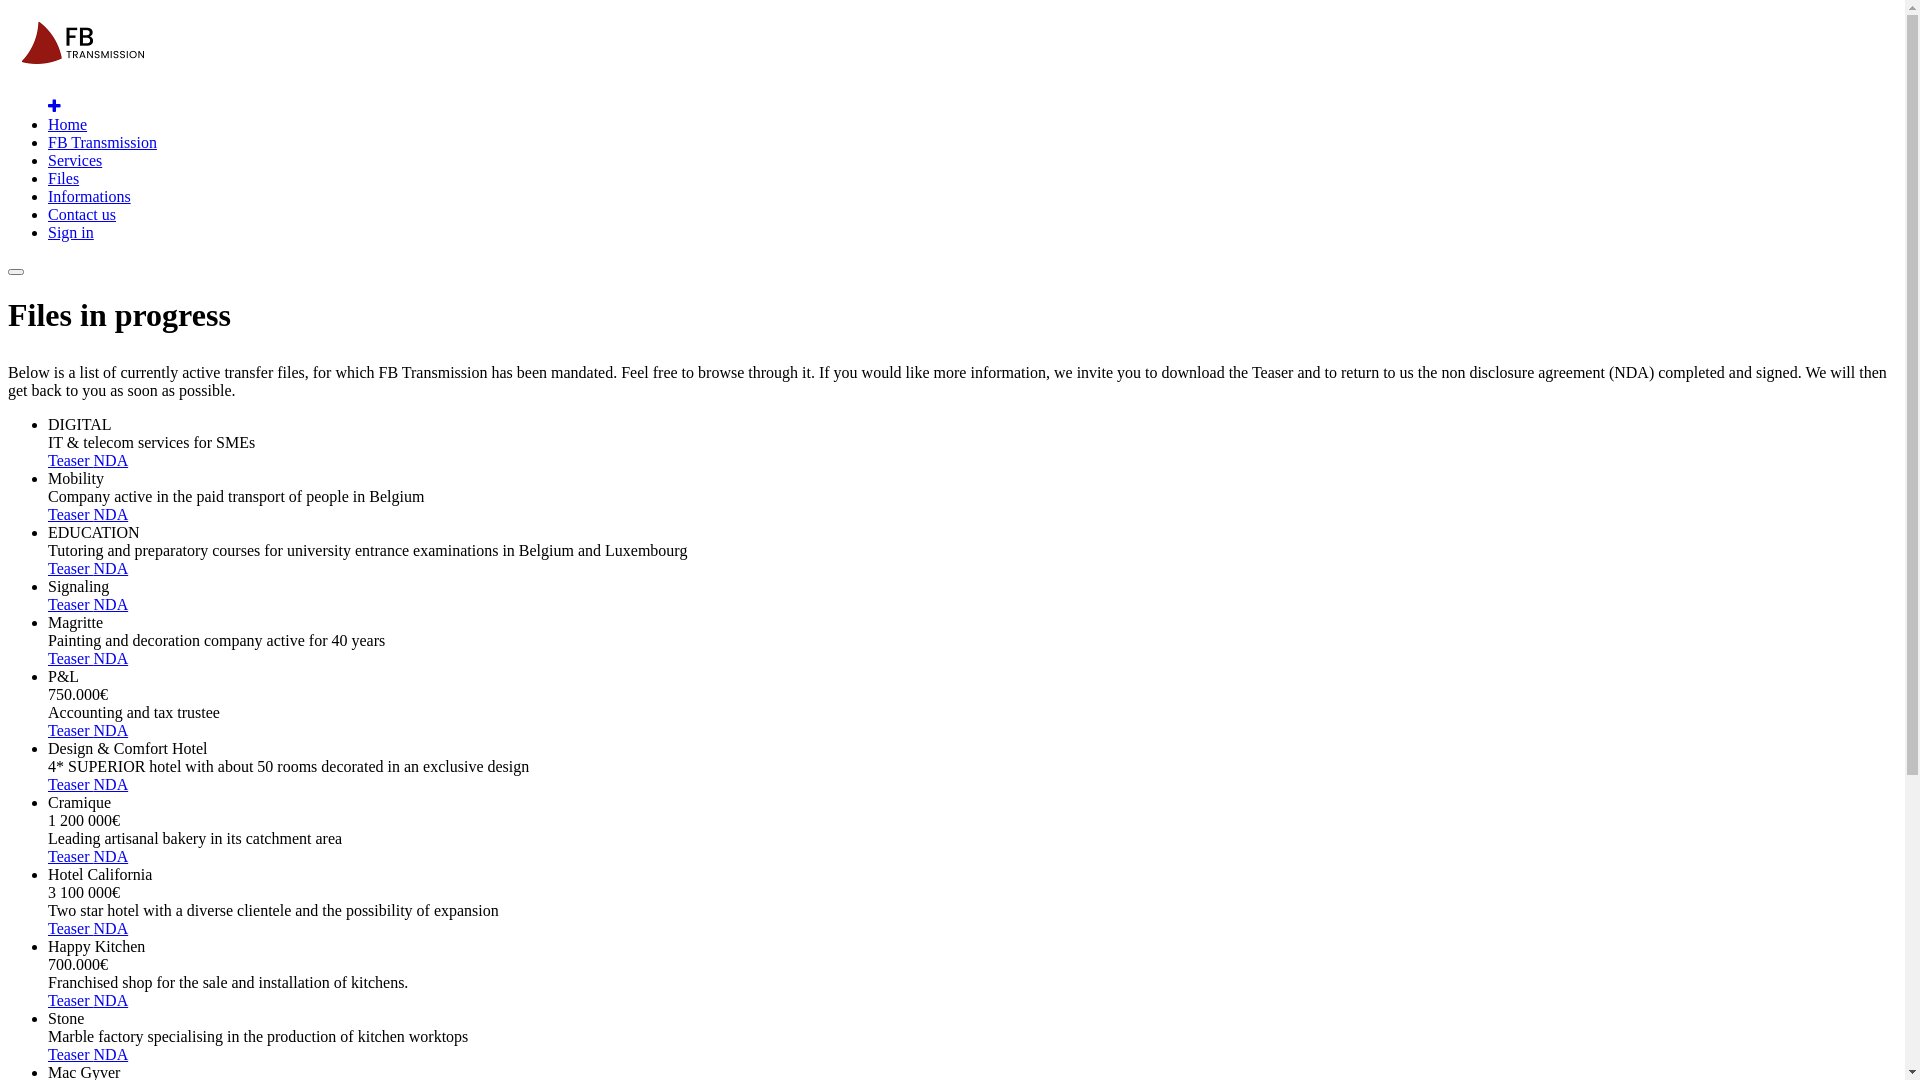 Image resolution: width=1920 pixels, height=1080 pixels. Describe the element at coordinates (71, 1000) in the screenshot. I see `Teaser` at that location.